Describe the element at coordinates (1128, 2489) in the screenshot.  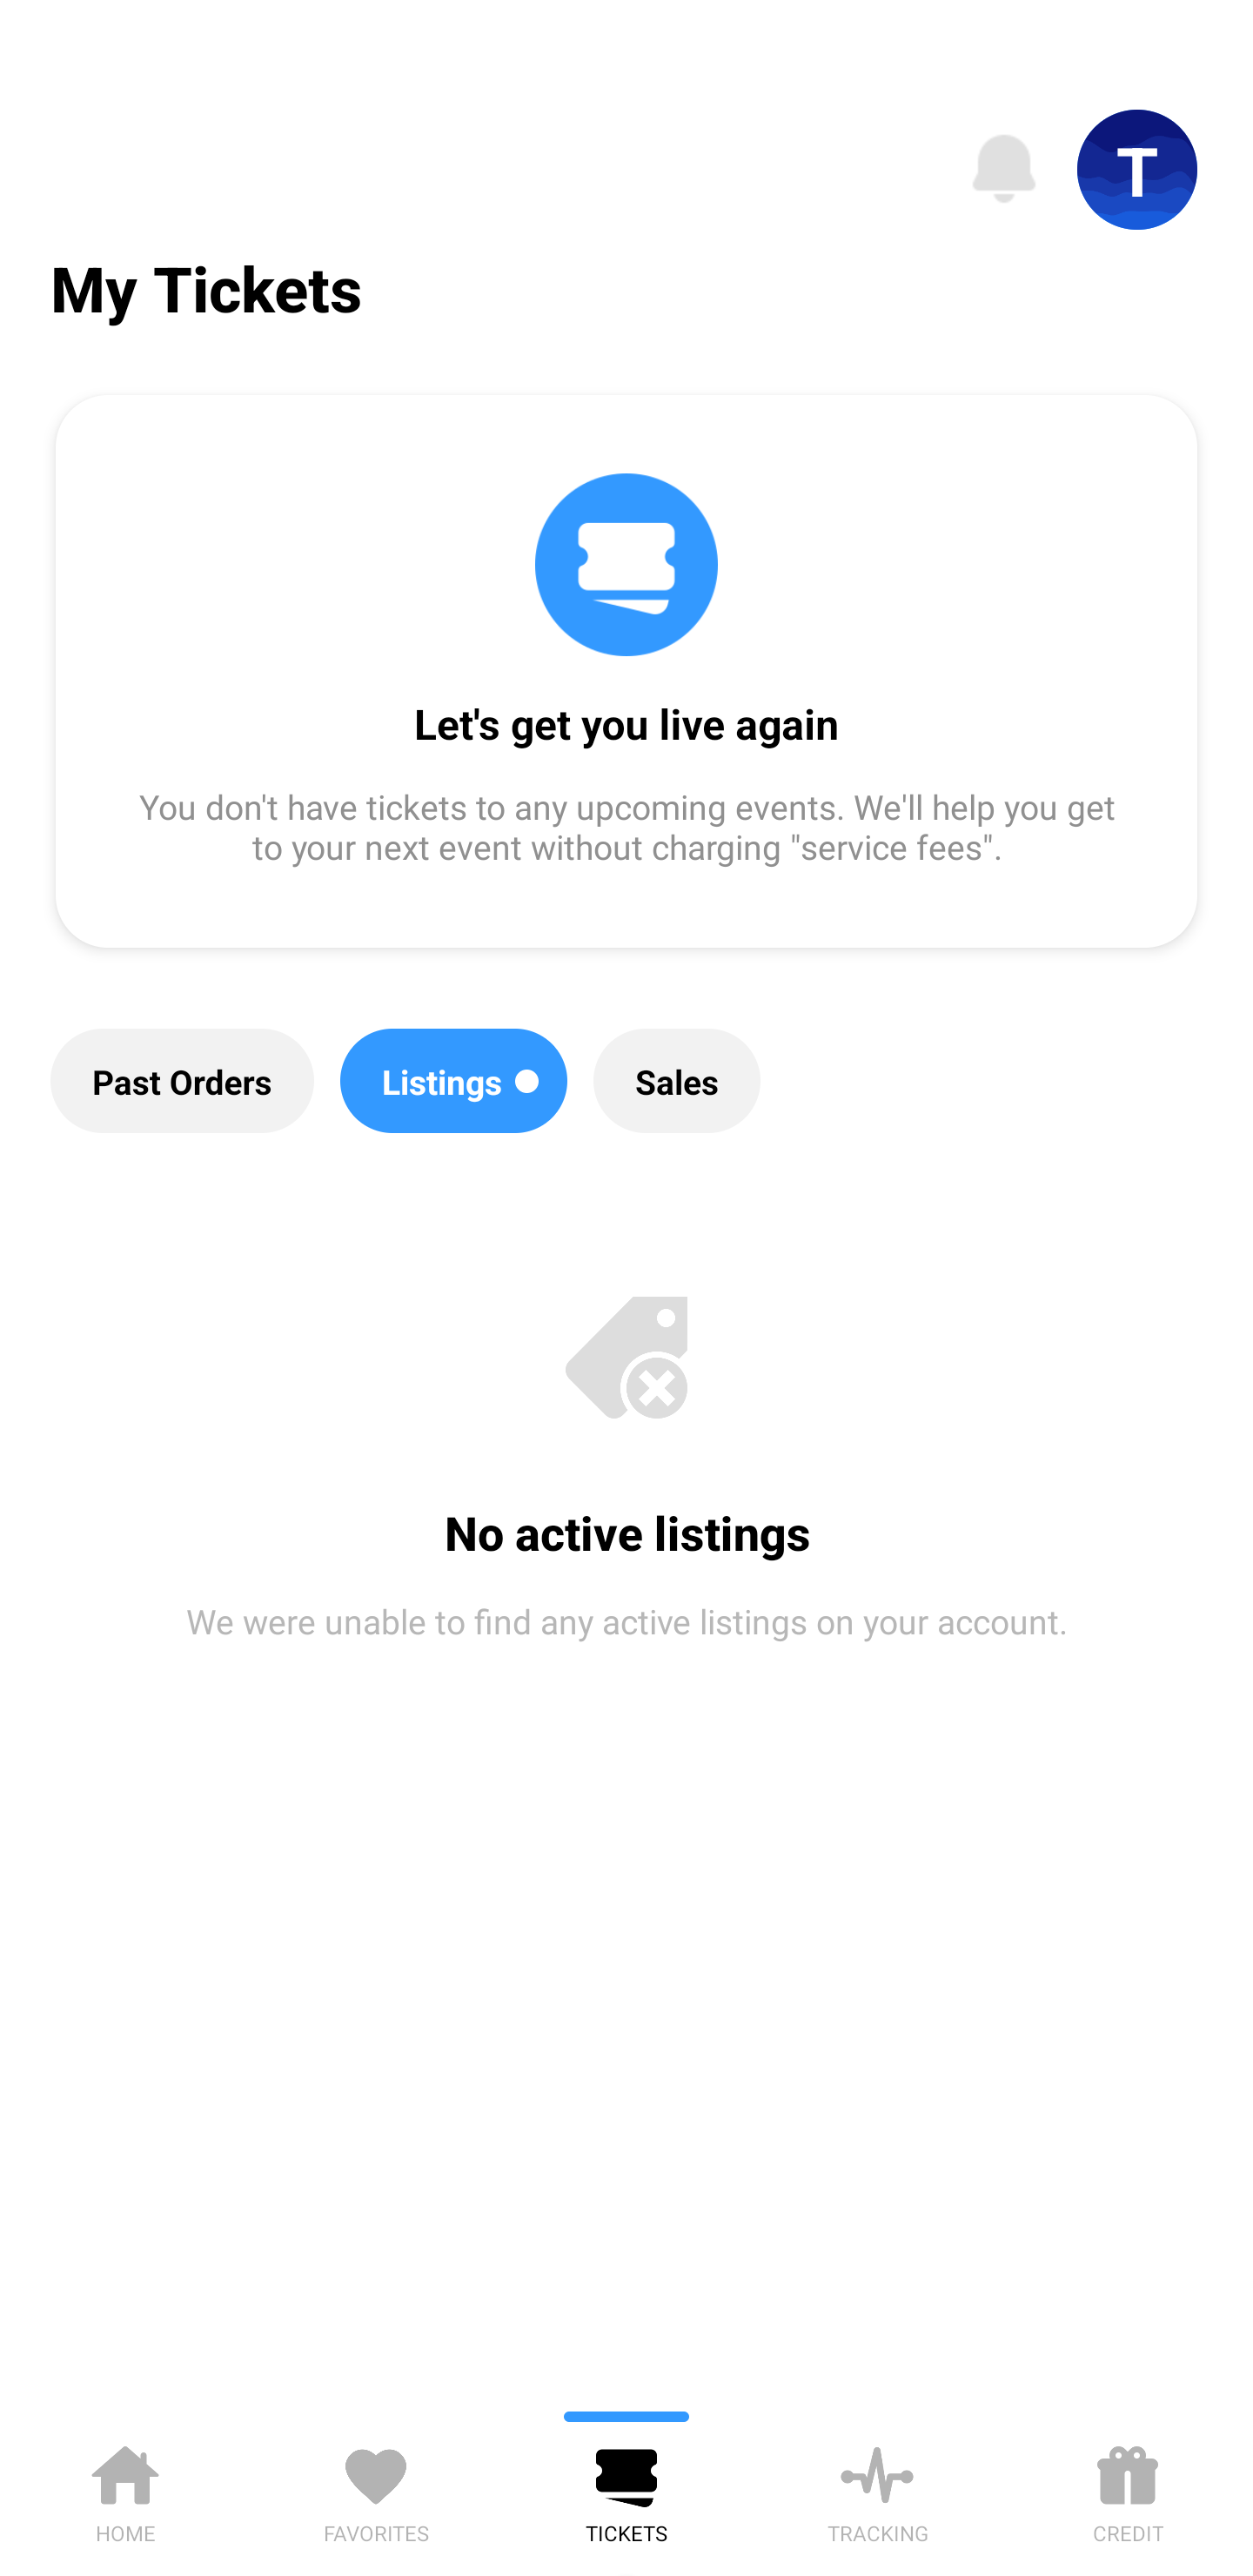
I see `CREDIT` at that location.